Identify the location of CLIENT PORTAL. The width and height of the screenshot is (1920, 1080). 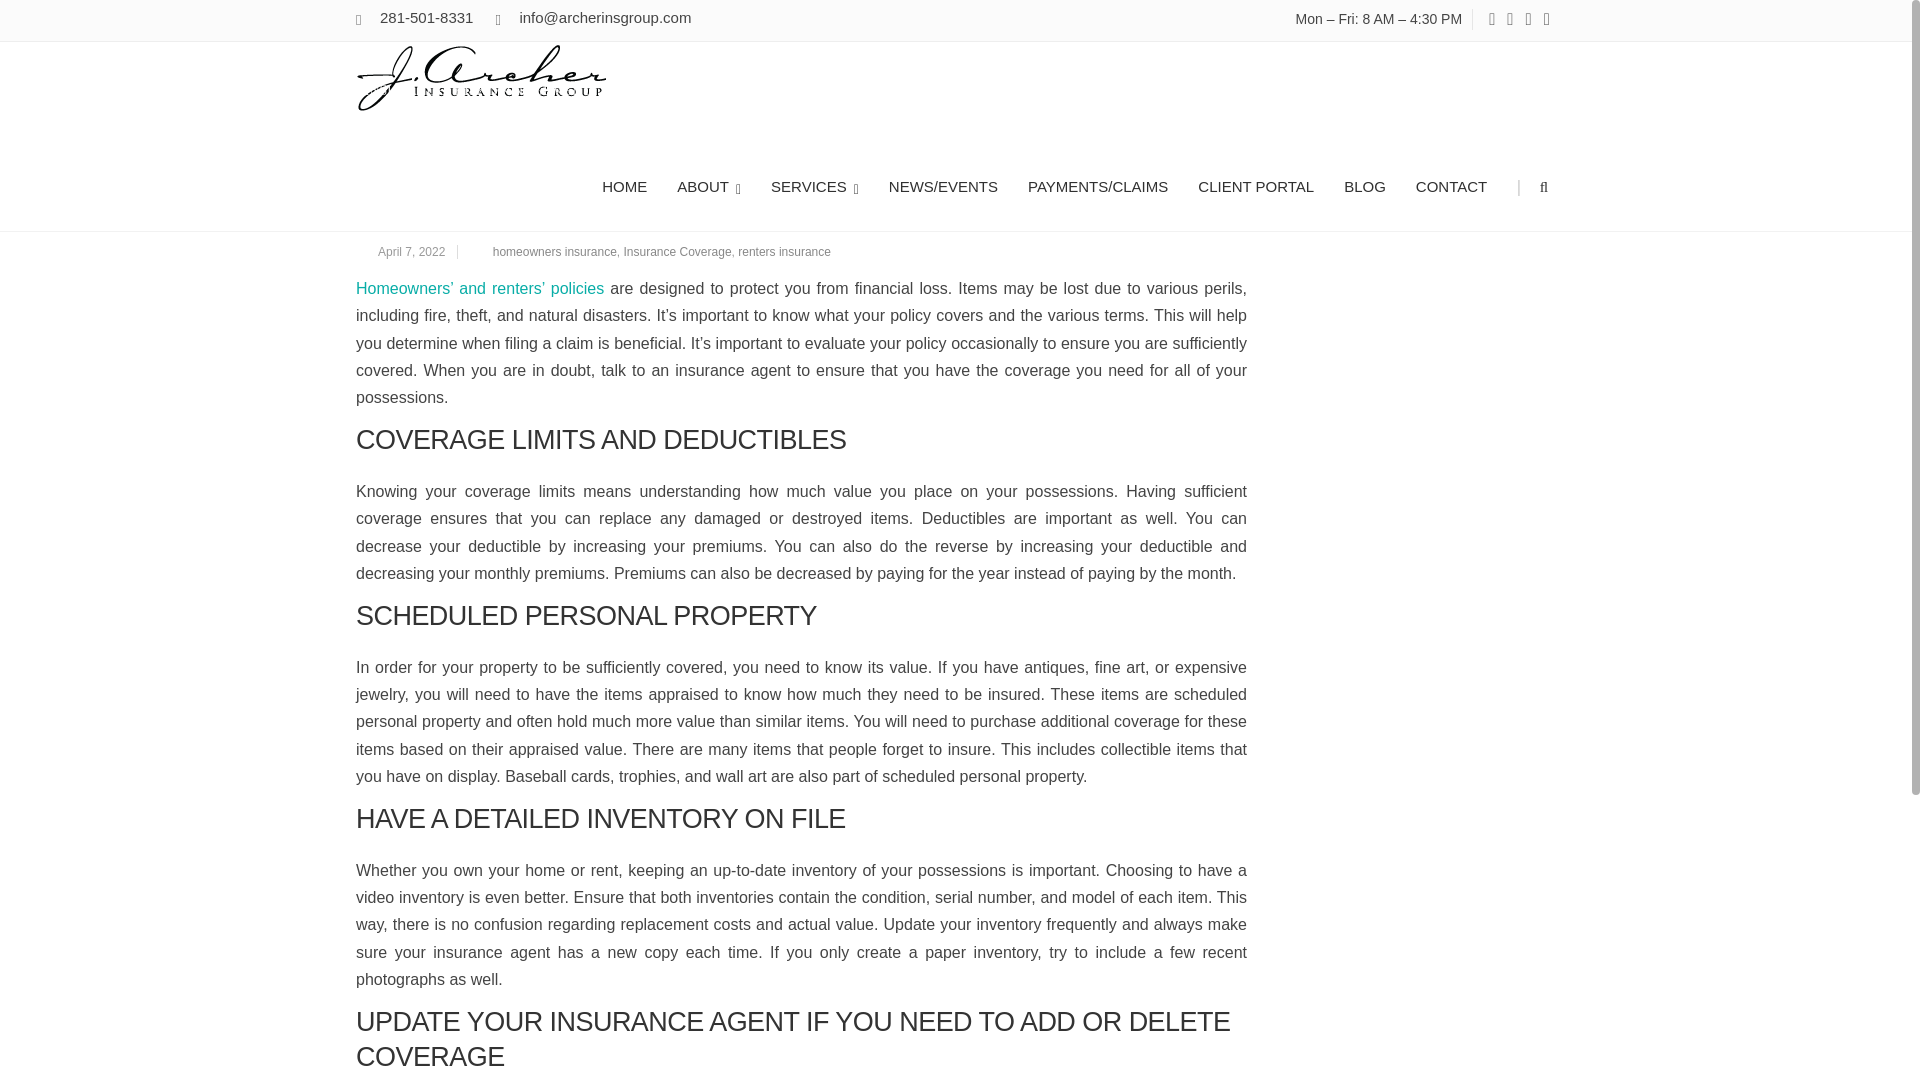
(1255, 185).